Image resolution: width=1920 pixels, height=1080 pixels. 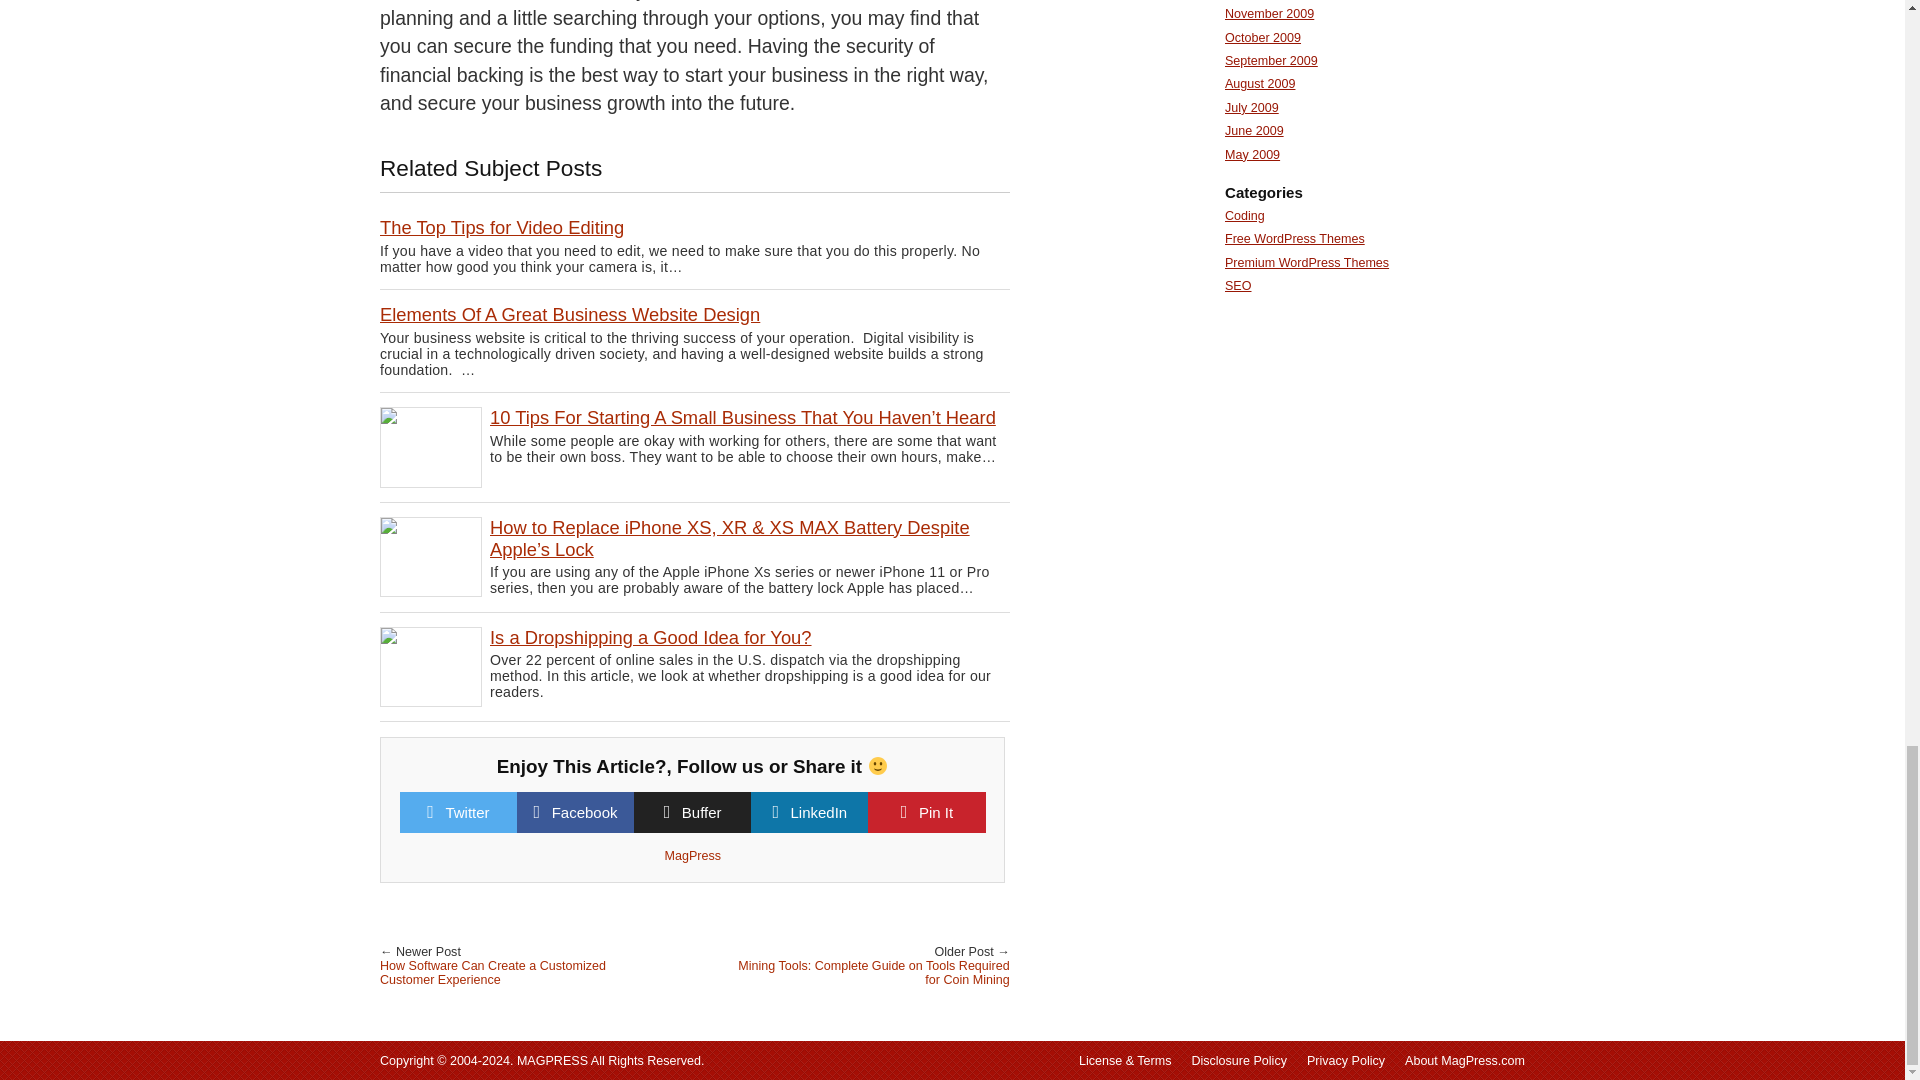 What do you see at coordinates (467, 812) in the screenshot?
I see `Twitter` at bounding box center [467, 812].